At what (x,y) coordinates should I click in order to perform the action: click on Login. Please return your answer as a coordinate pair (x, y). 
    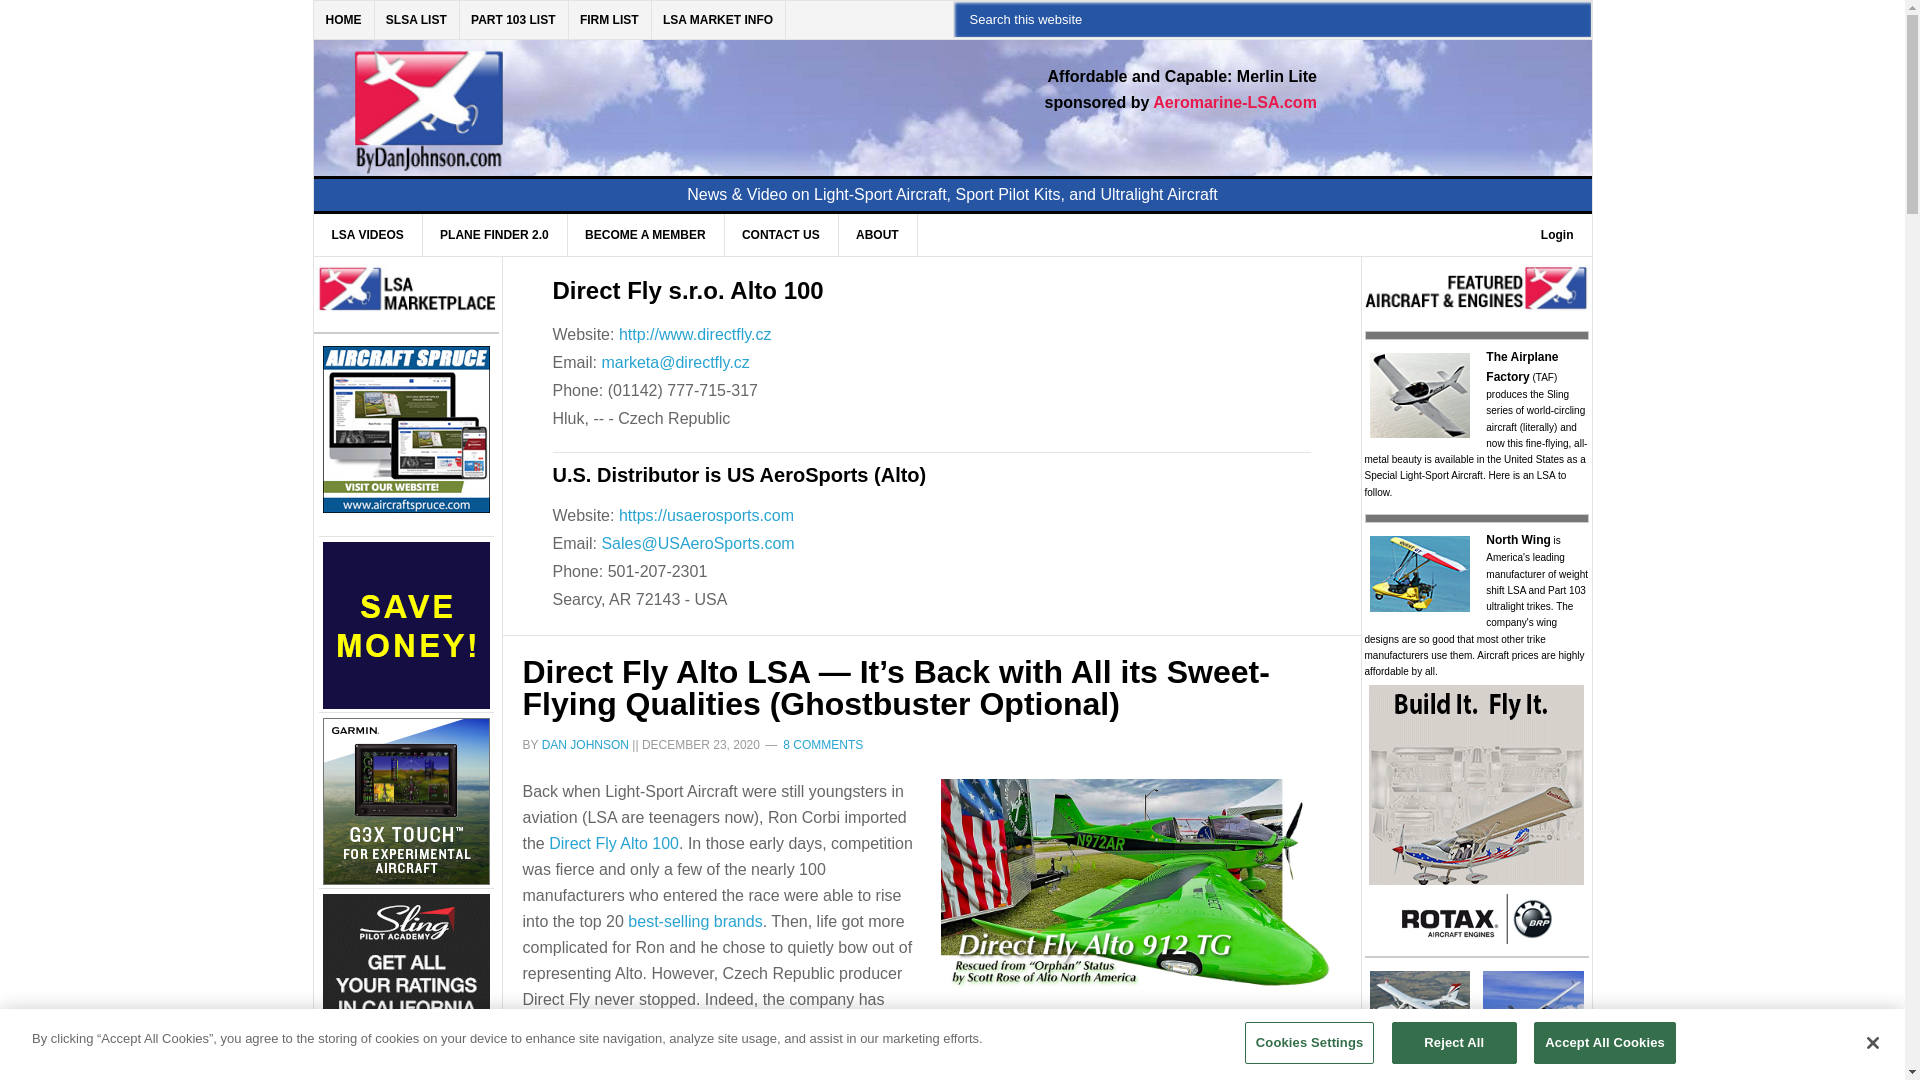
    Looking at the image, I should click on (1556, 234).